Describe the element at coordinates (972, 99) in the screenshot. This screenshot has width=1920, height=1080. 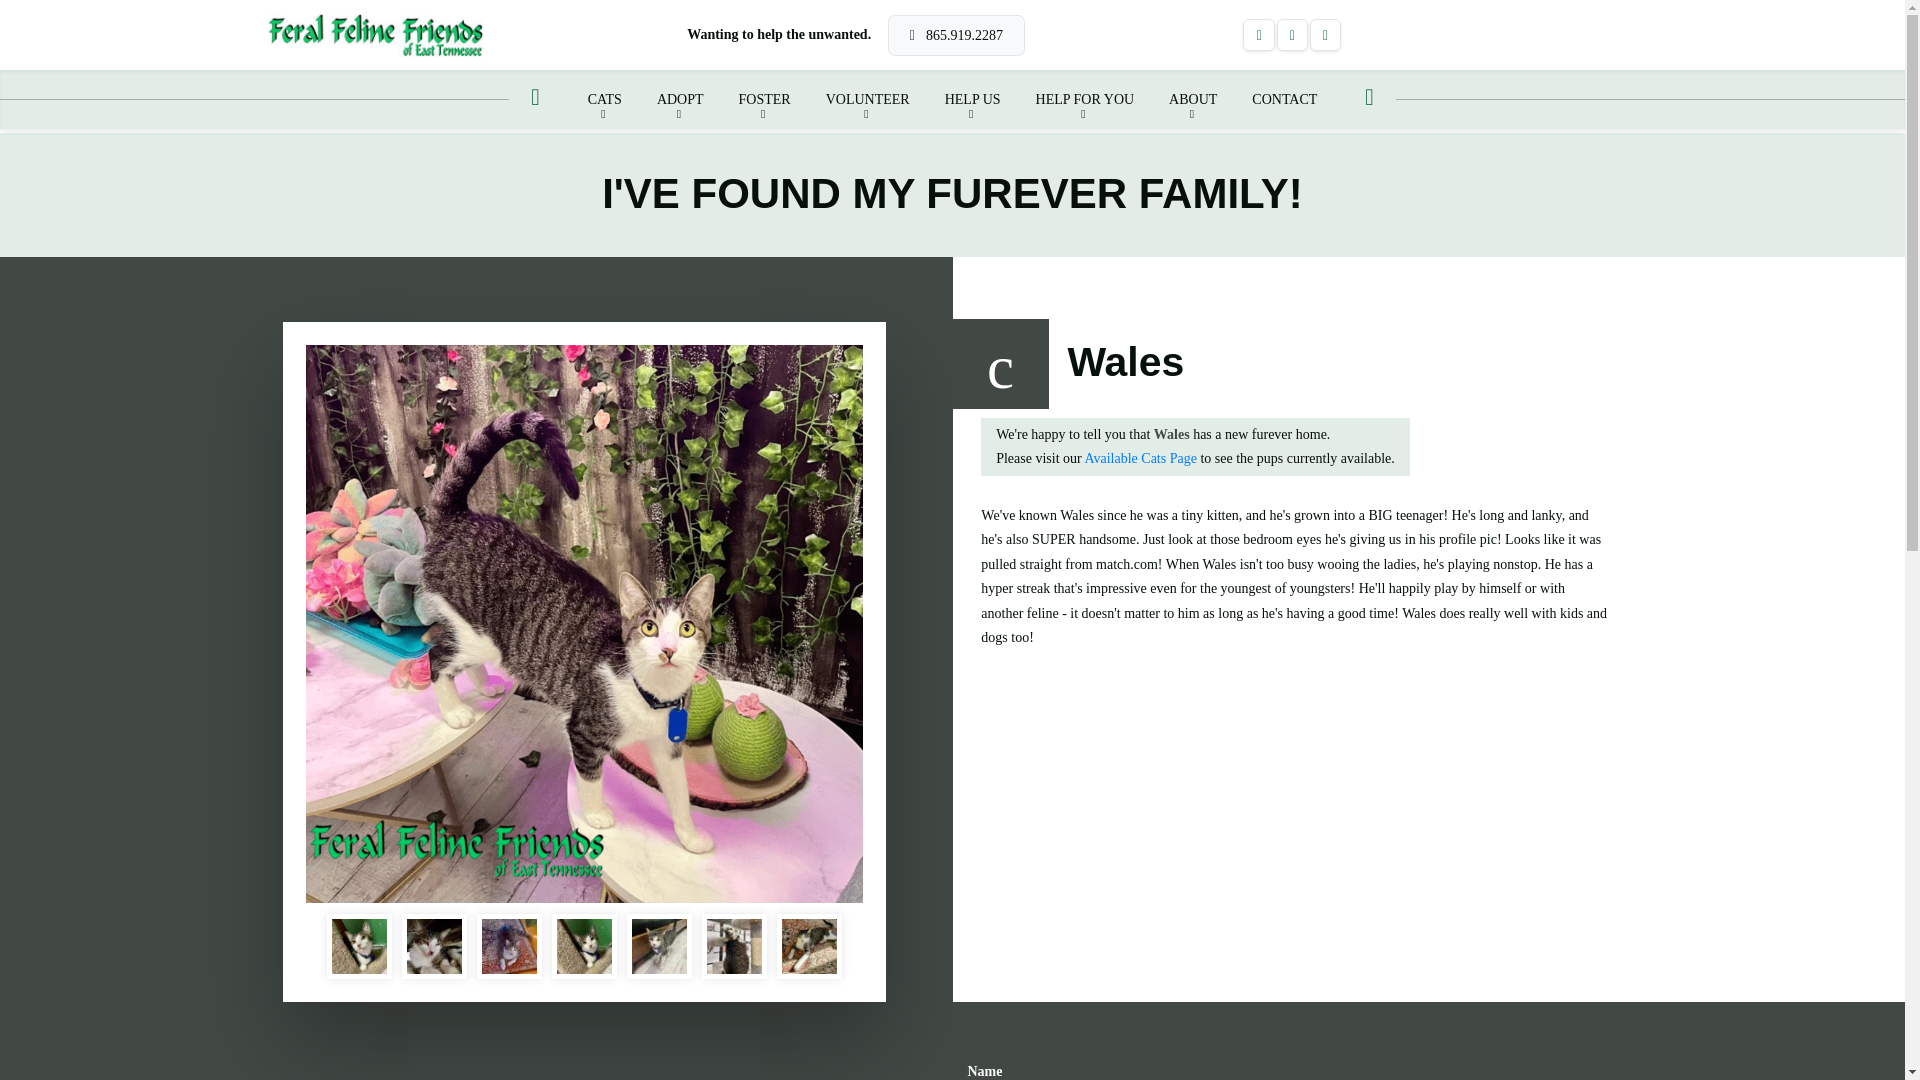
I see `HELP US` at that location.